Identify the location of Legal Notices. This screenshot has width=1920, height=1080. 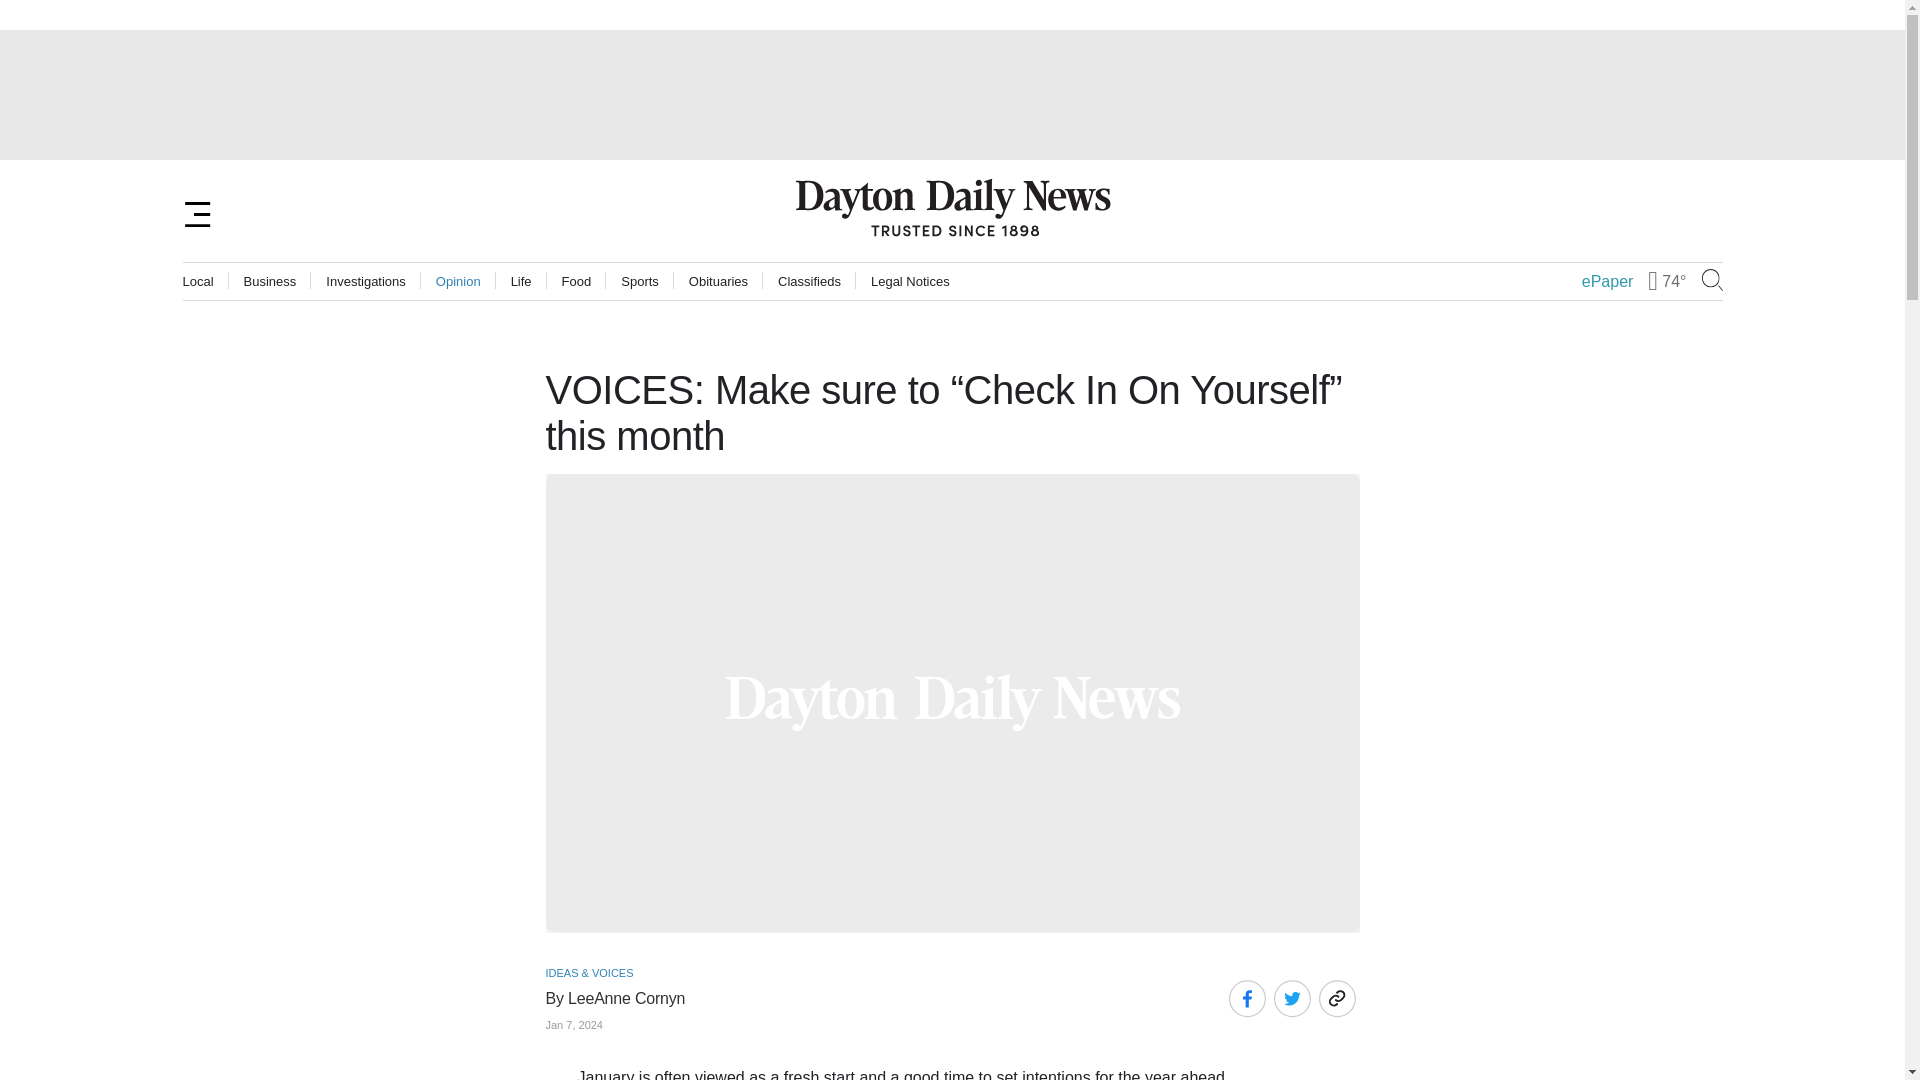
(910, 282).